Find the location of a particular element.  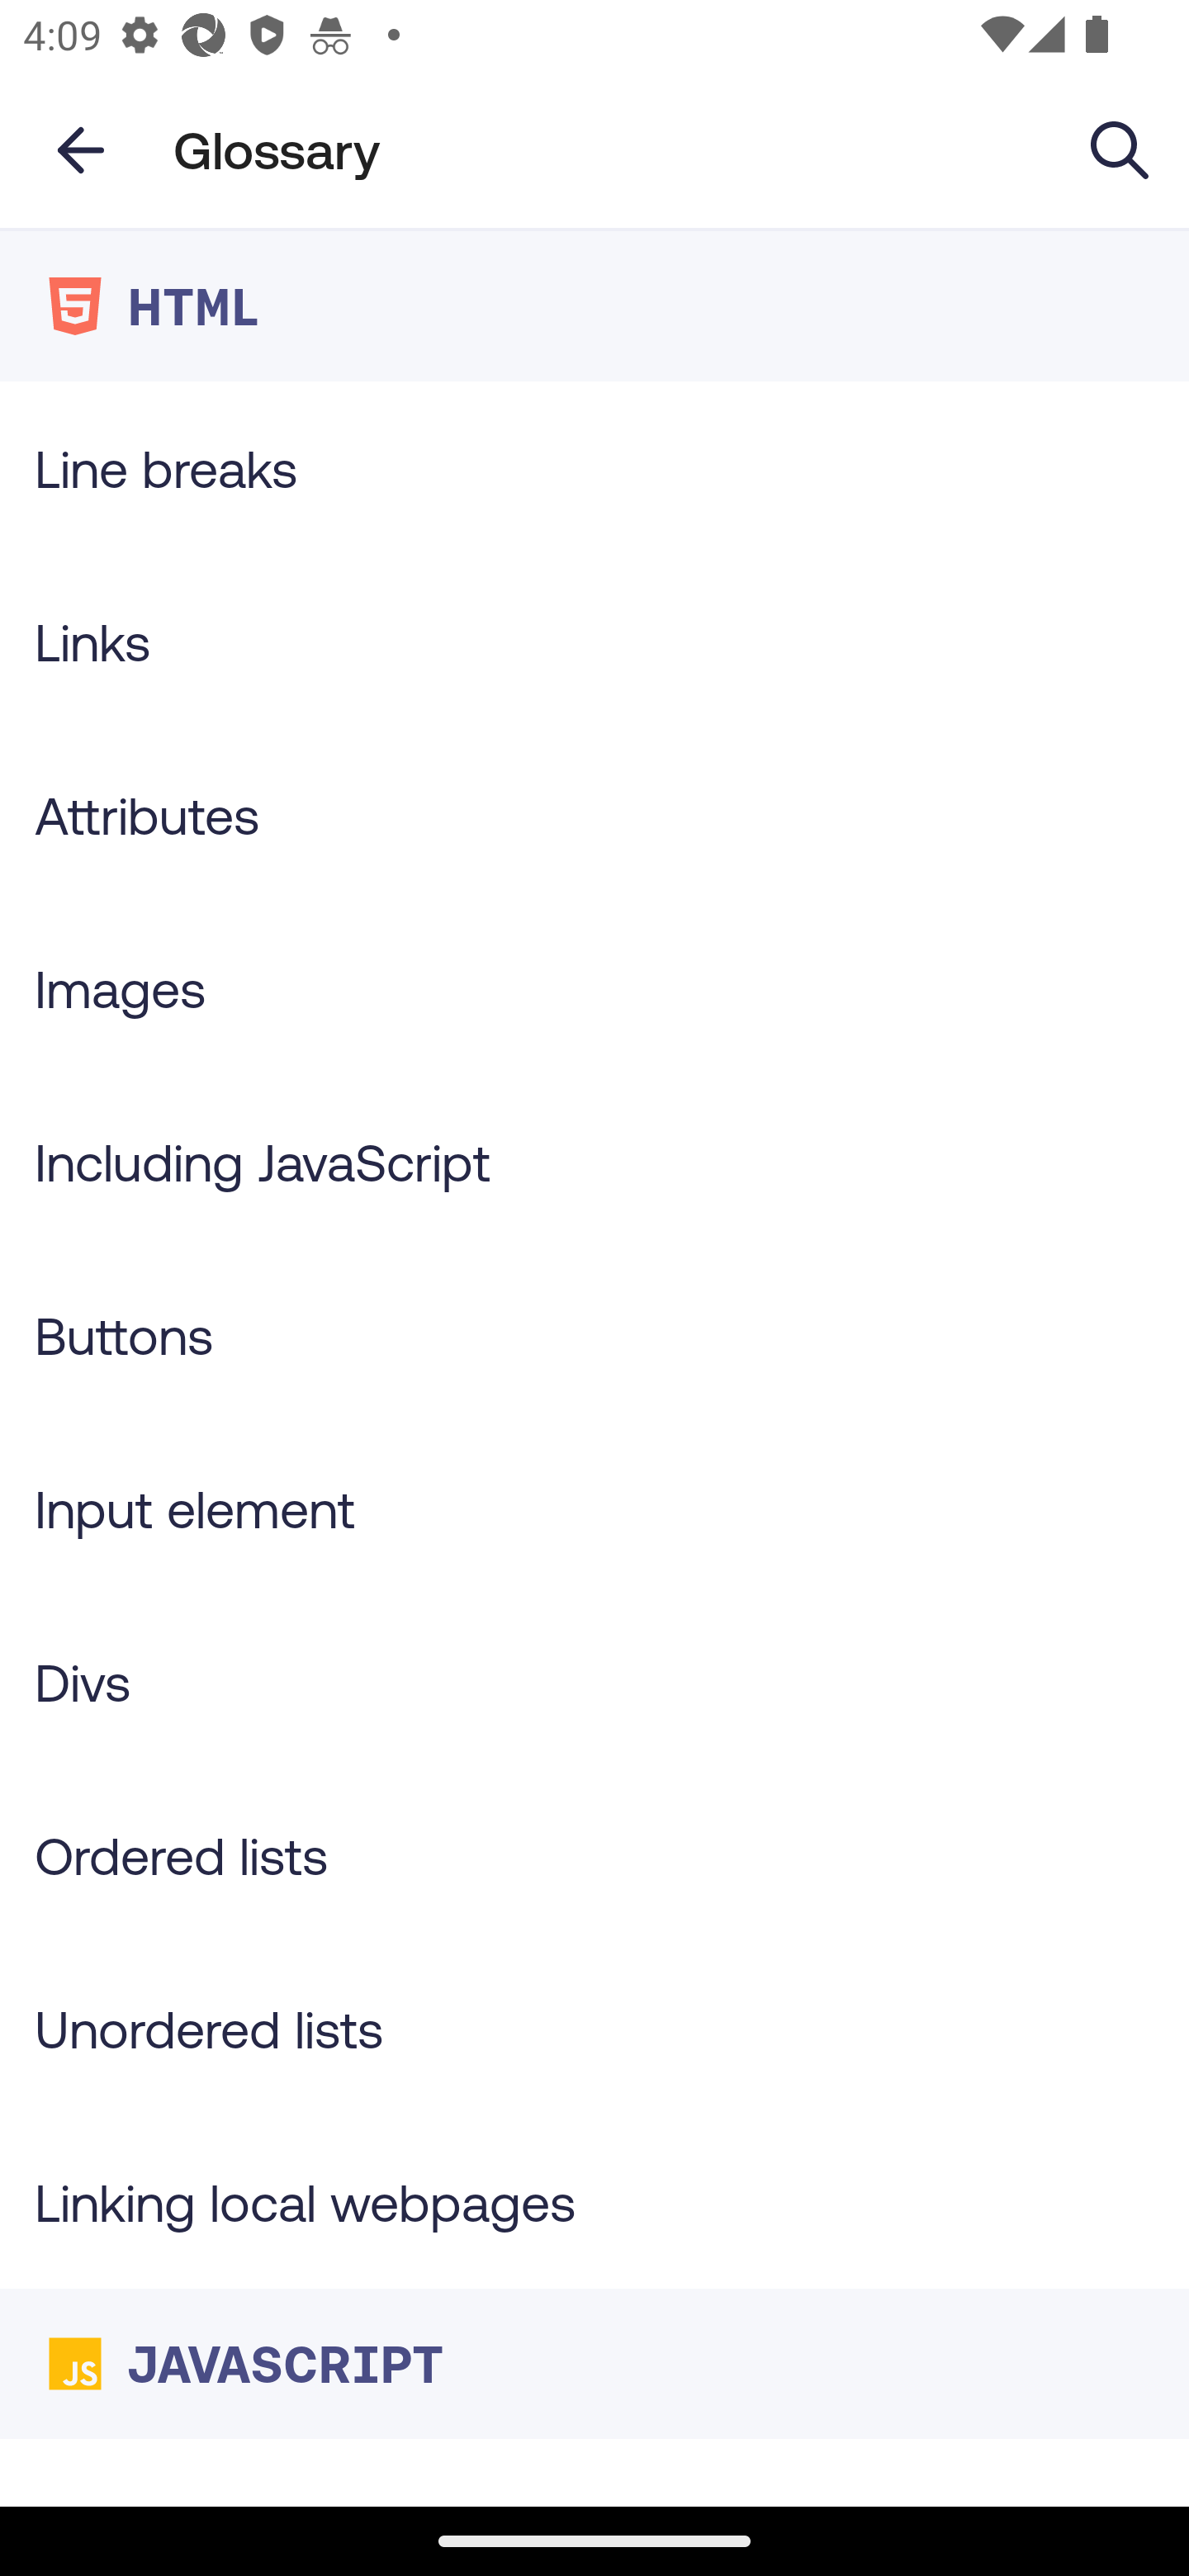

Images is located at coordinates (594, 987).